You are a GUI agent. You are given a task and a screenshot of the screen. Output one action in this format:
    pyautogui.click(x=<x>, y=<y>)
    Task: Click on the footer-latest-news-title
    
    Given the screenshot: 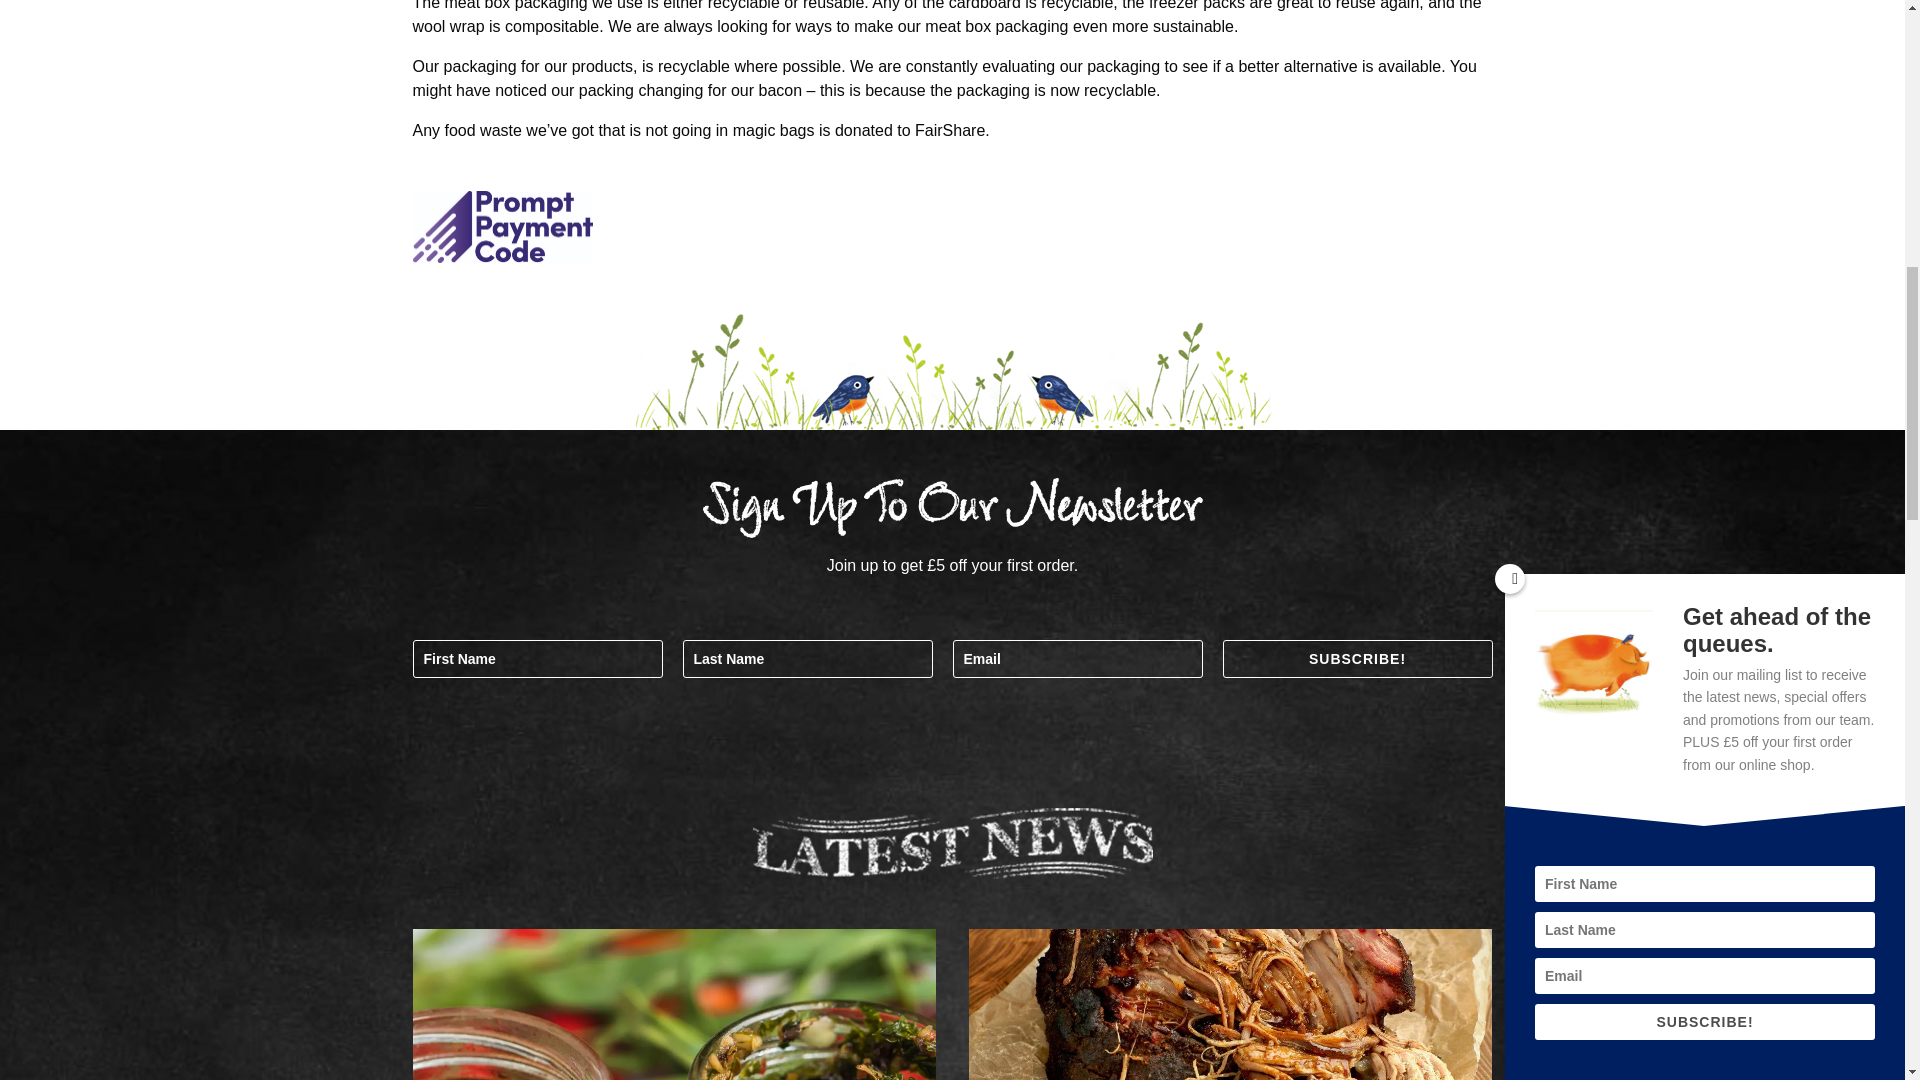 What is the action you would take?
    pyautogui.click(x=952, y=842)
    